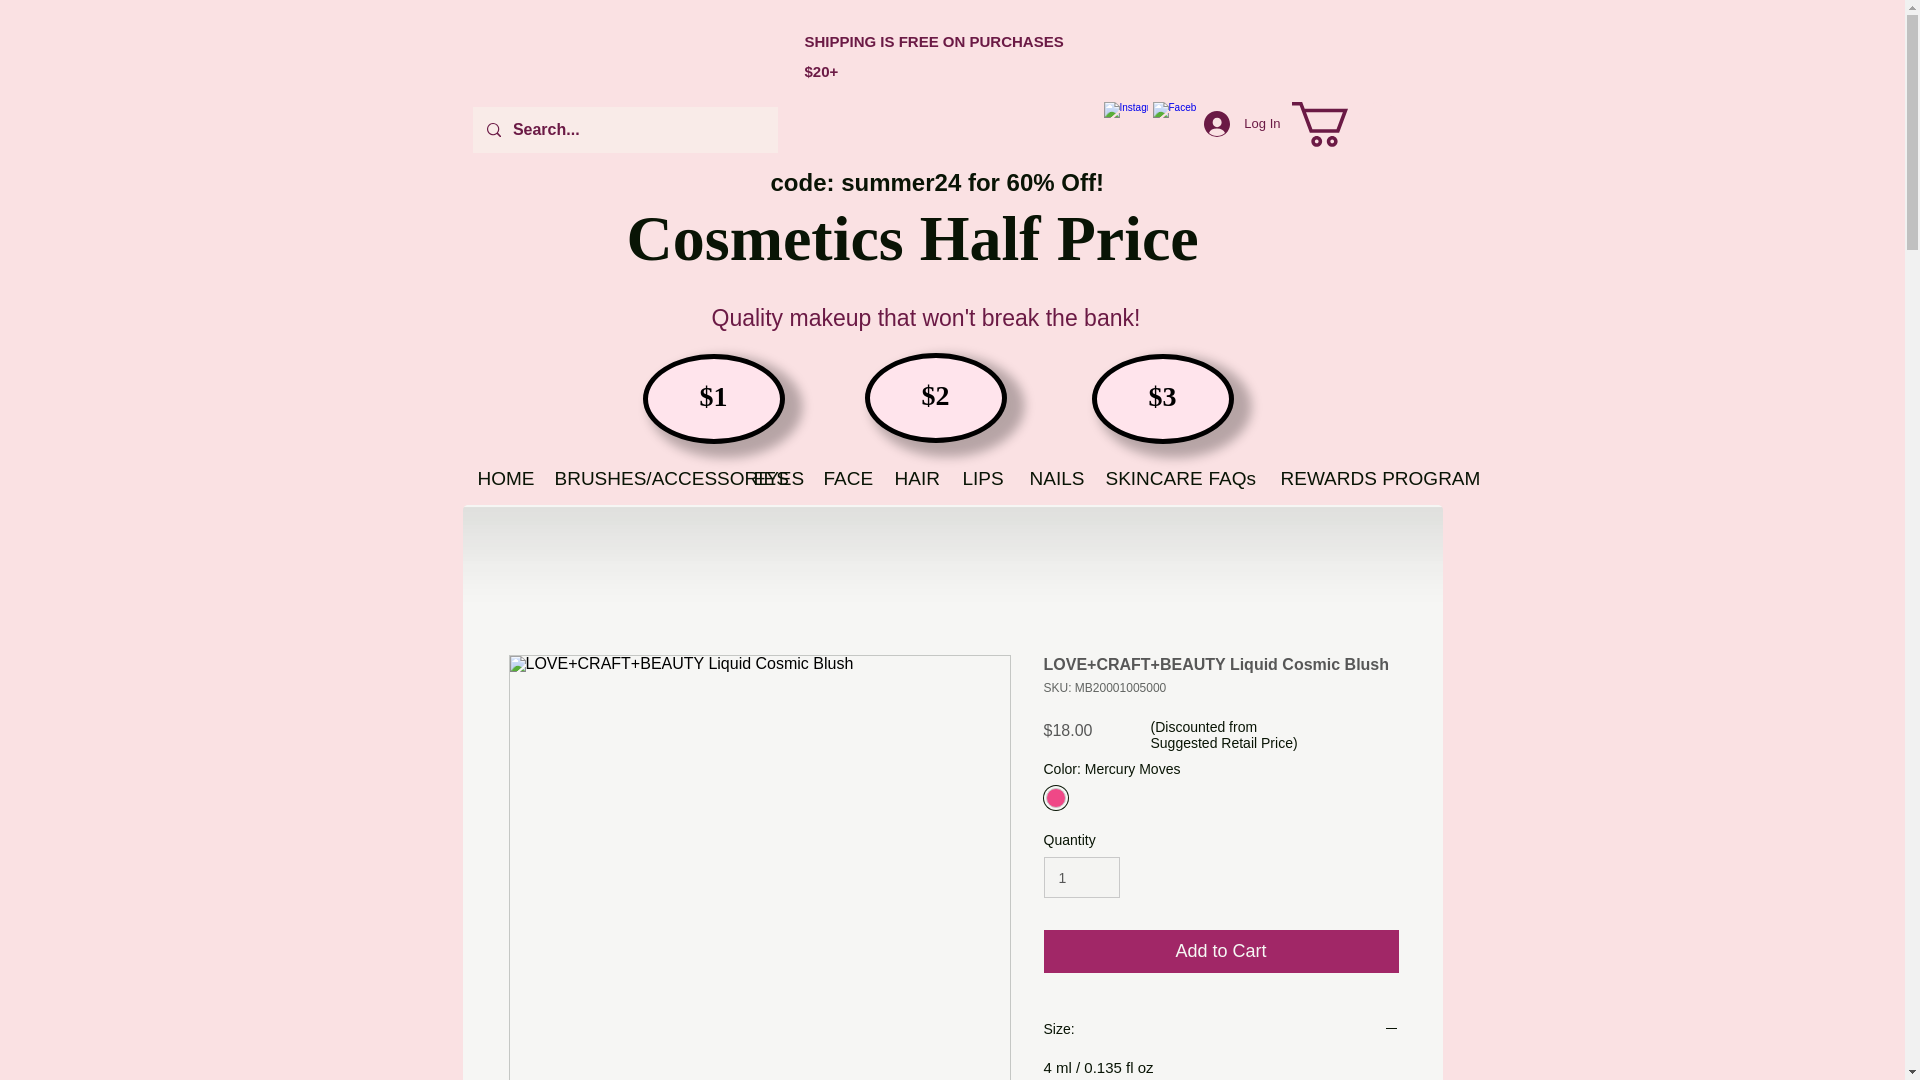 The width and height of the screenshot is (1920, 1080). I want to click on SKINCARE, so click(1141, 478).